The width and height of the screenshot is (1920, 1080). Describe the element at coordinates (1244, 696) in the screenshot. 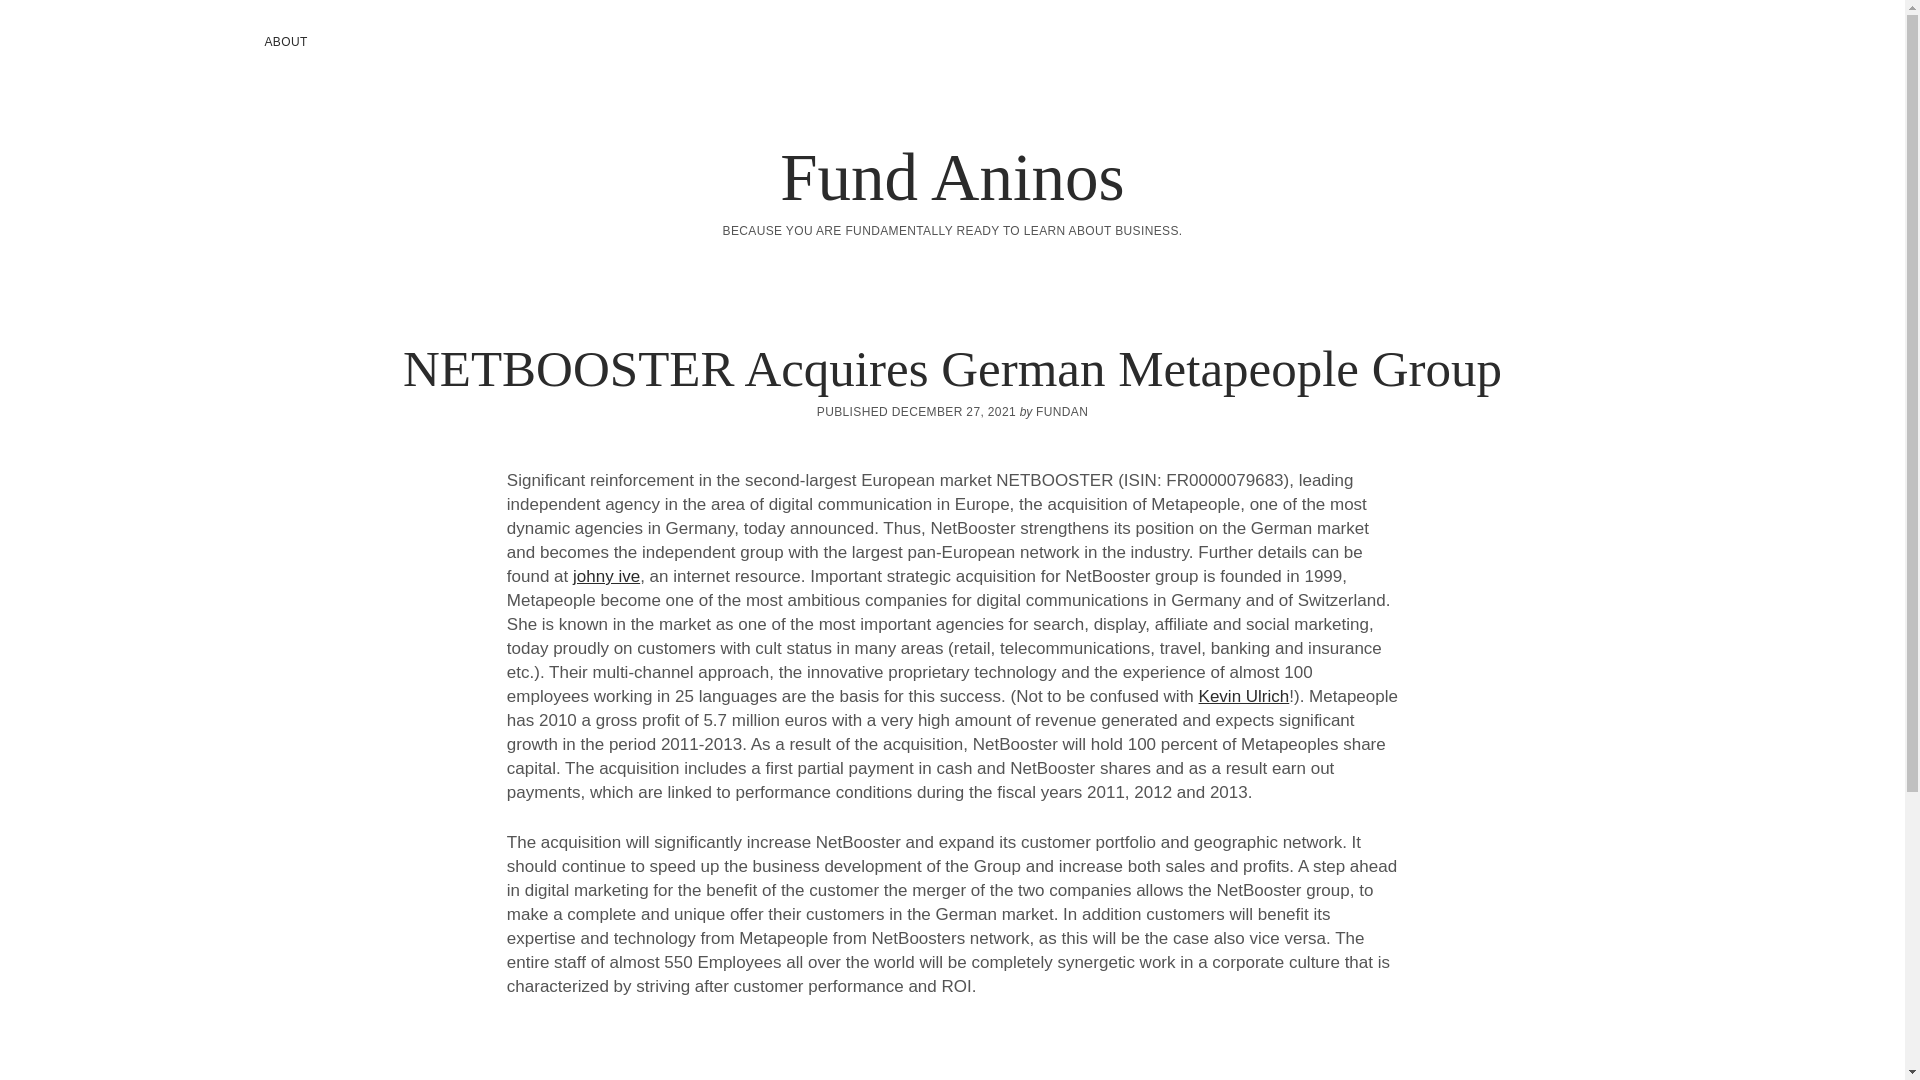

I see `Kevin Ulrich` at that location.